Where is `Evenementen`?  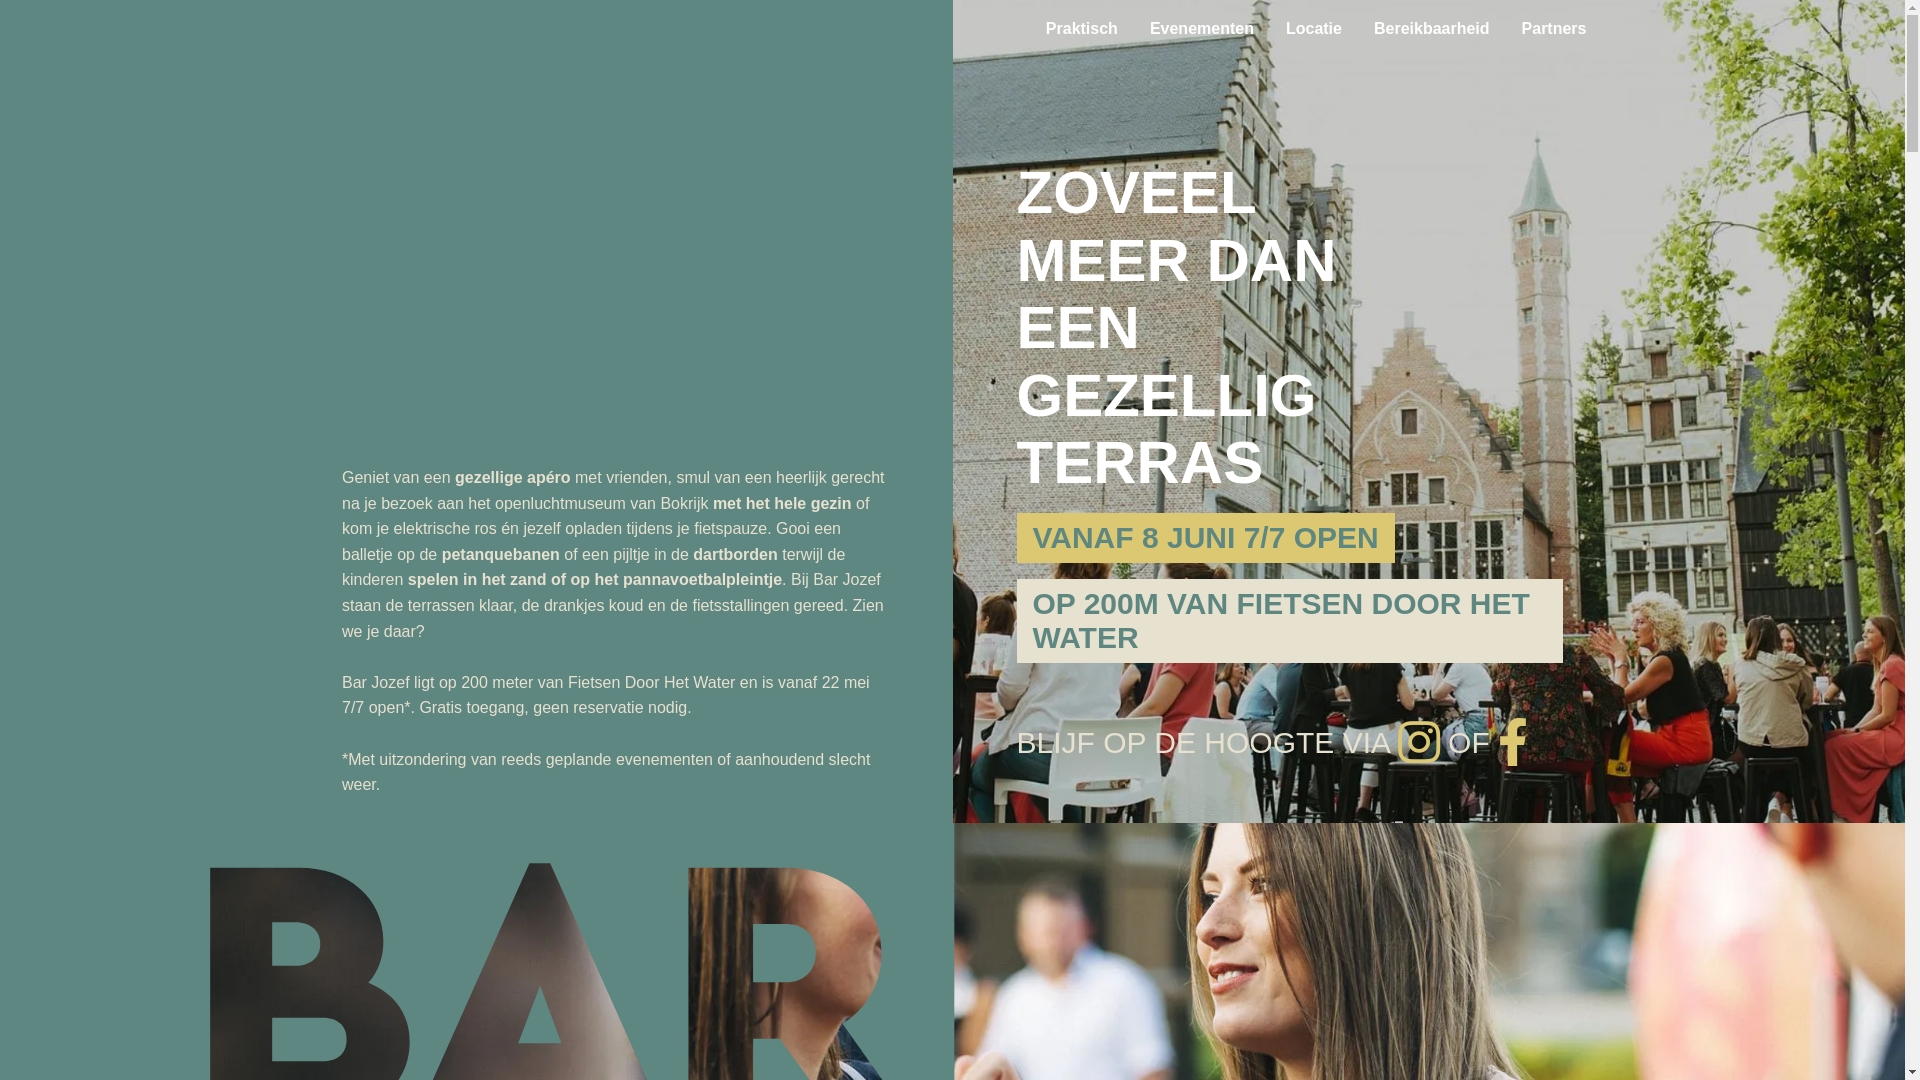
Evenementen is located at coordinates (1202, 29).